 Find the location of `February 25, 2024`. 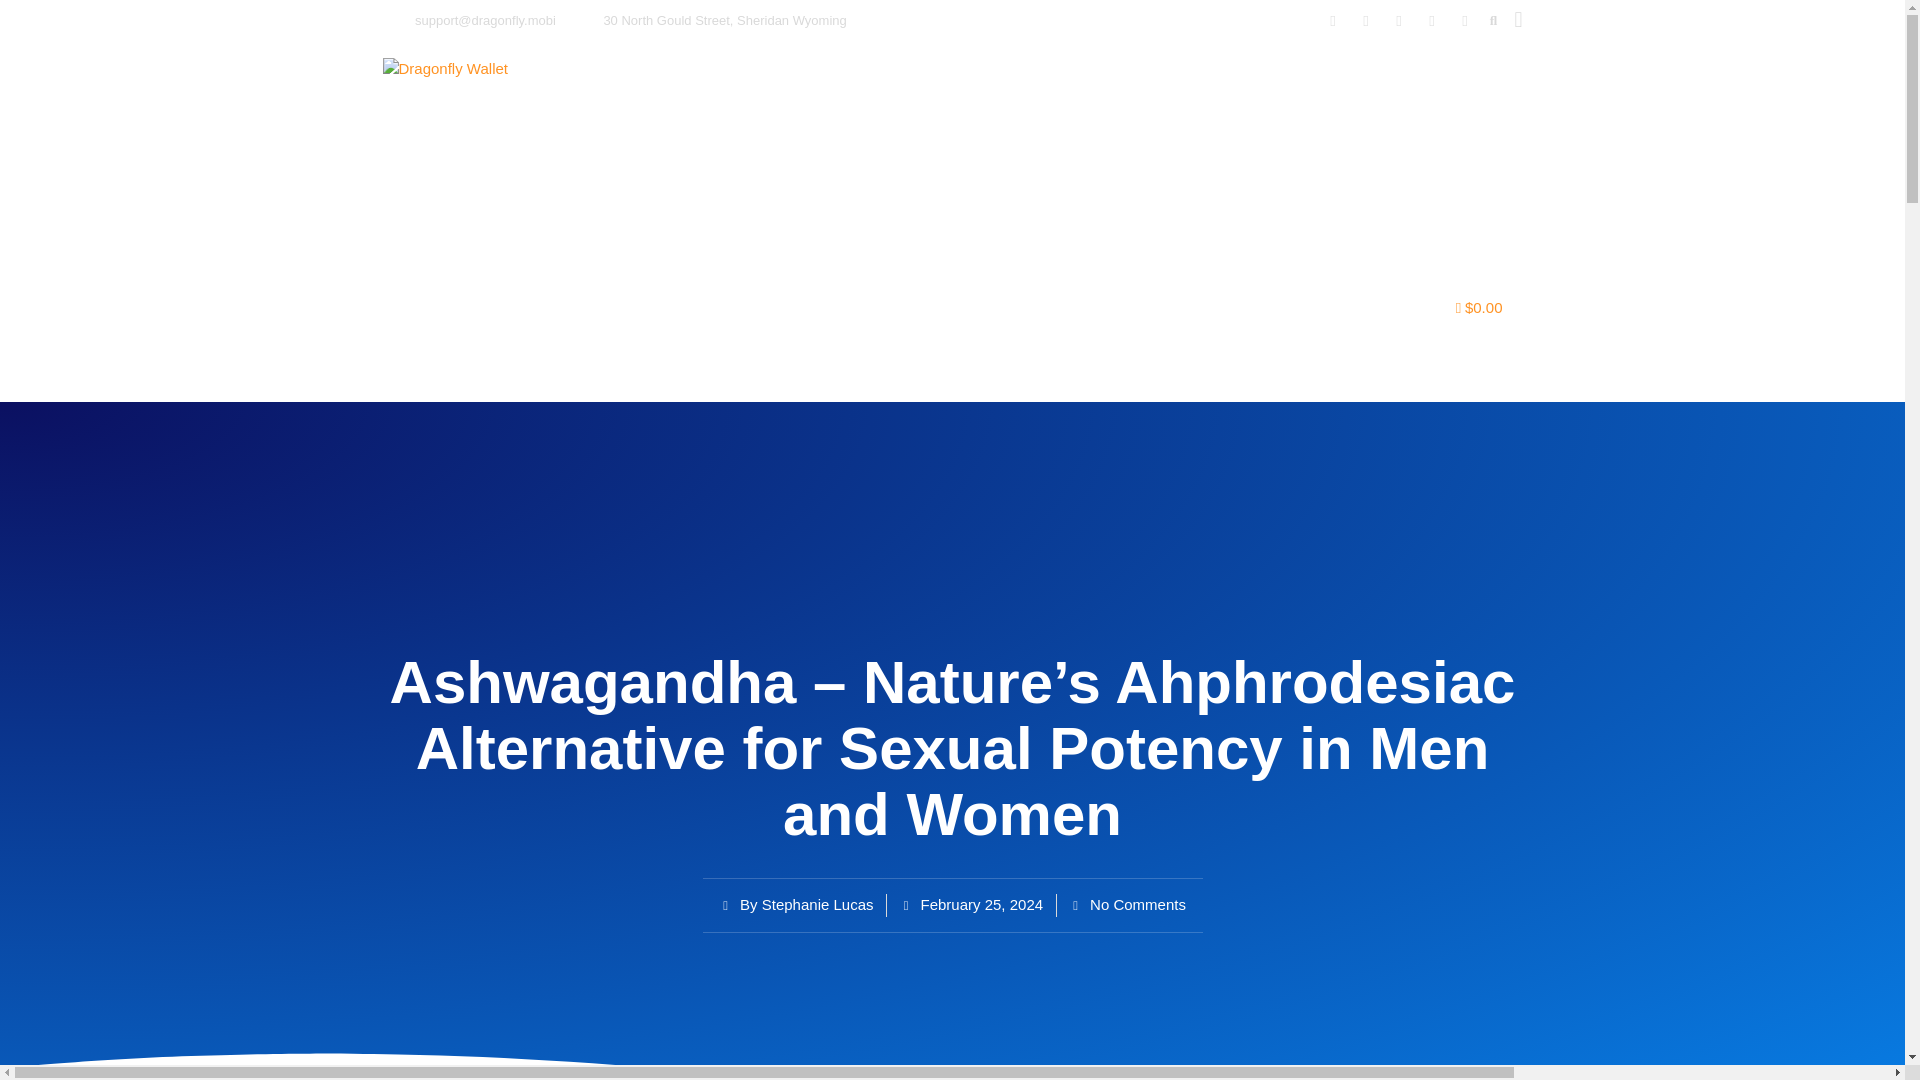

February 25, 2024 is located at coordinates (972, 905).